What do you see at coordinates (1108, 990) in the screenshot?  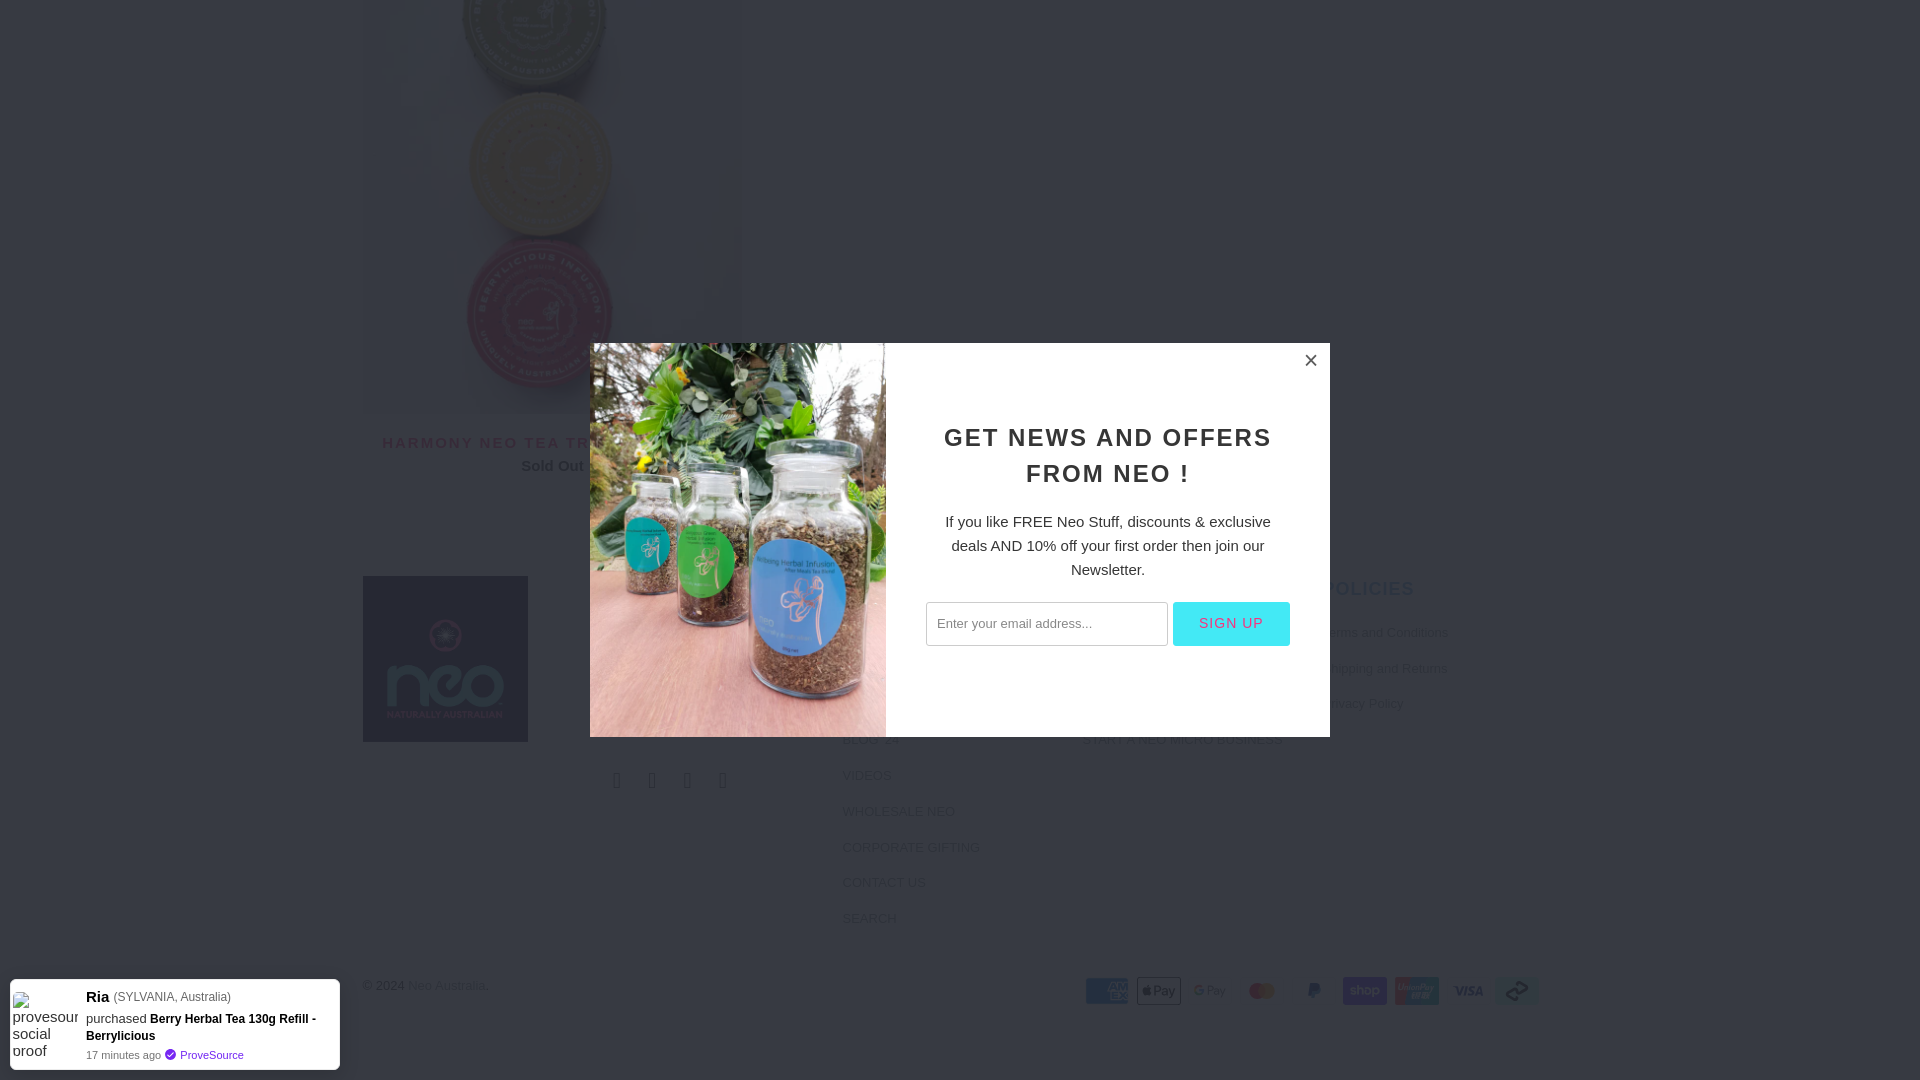 I see `American Express` at bounding box center [1108, 990].